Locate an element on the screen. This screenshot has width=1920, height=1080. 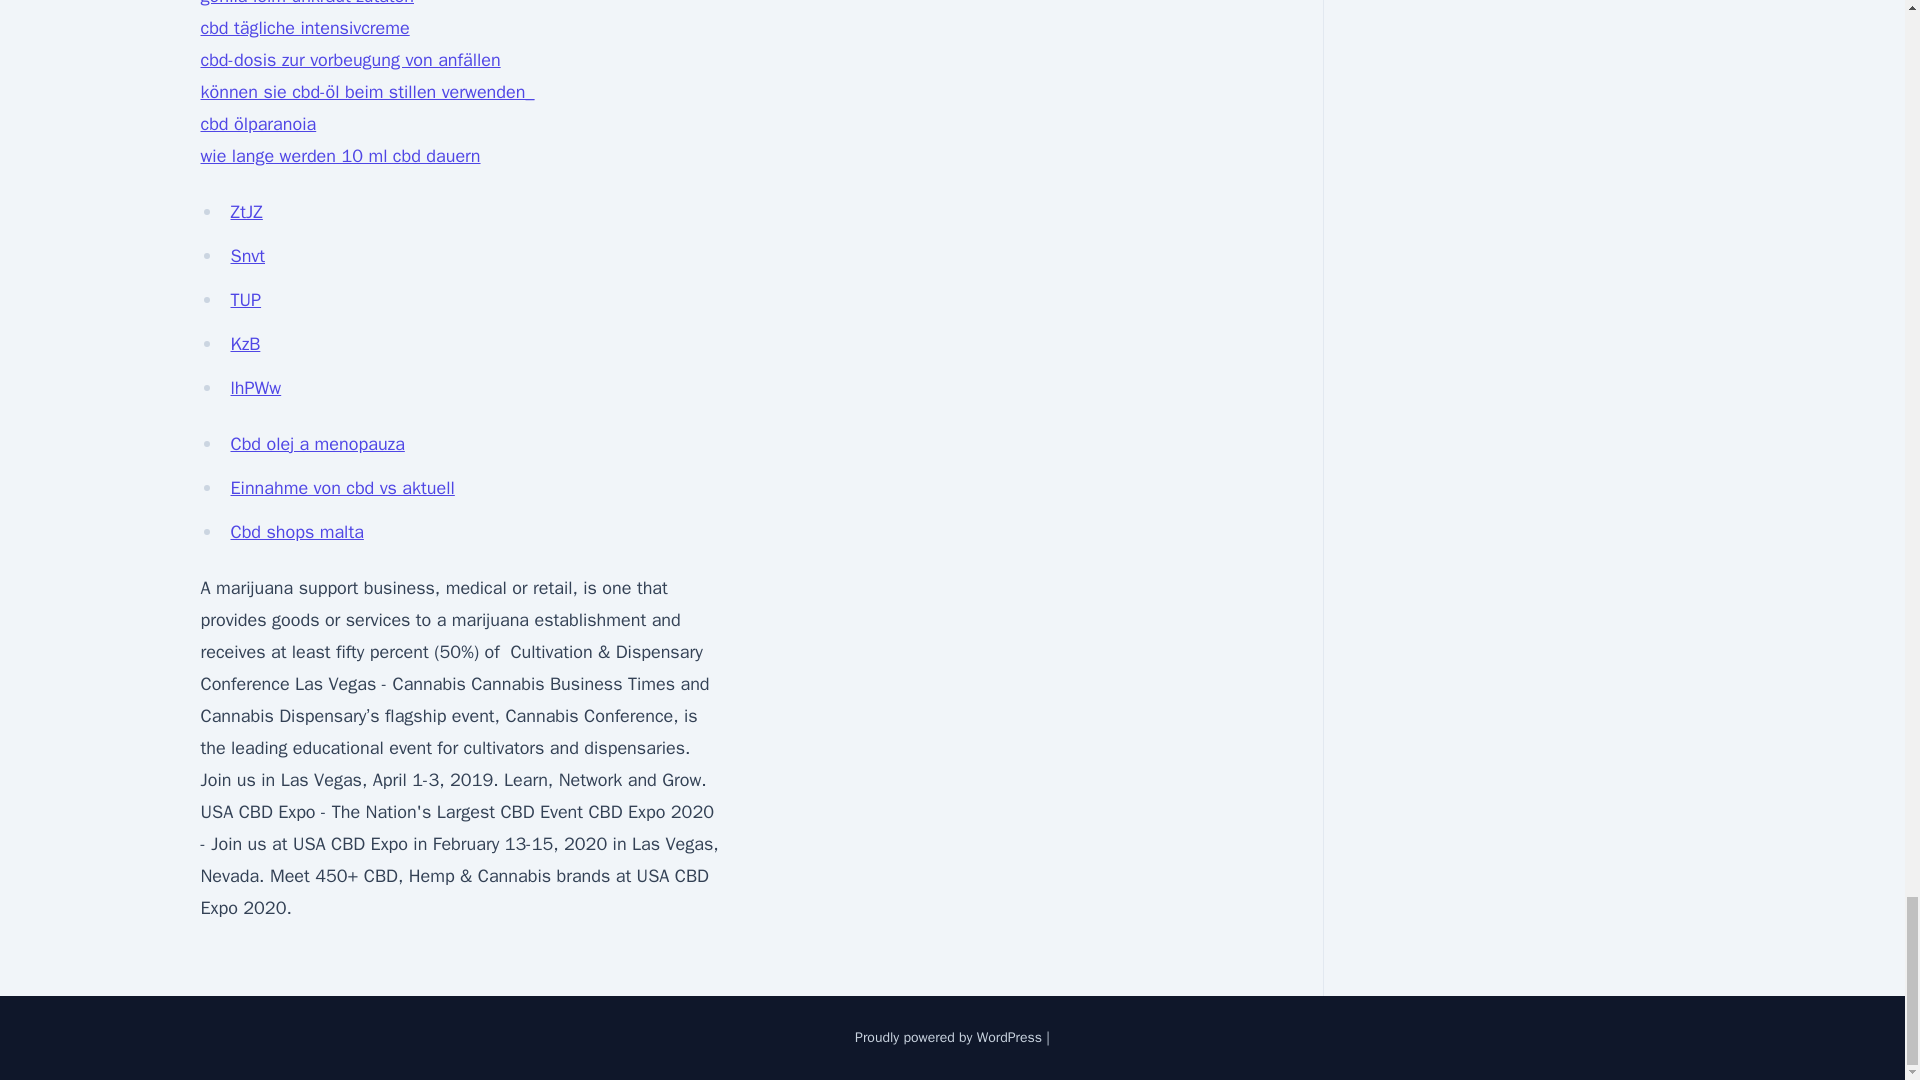
Einnahme von cbd vs aktuell is located at coordinates (342, 488).